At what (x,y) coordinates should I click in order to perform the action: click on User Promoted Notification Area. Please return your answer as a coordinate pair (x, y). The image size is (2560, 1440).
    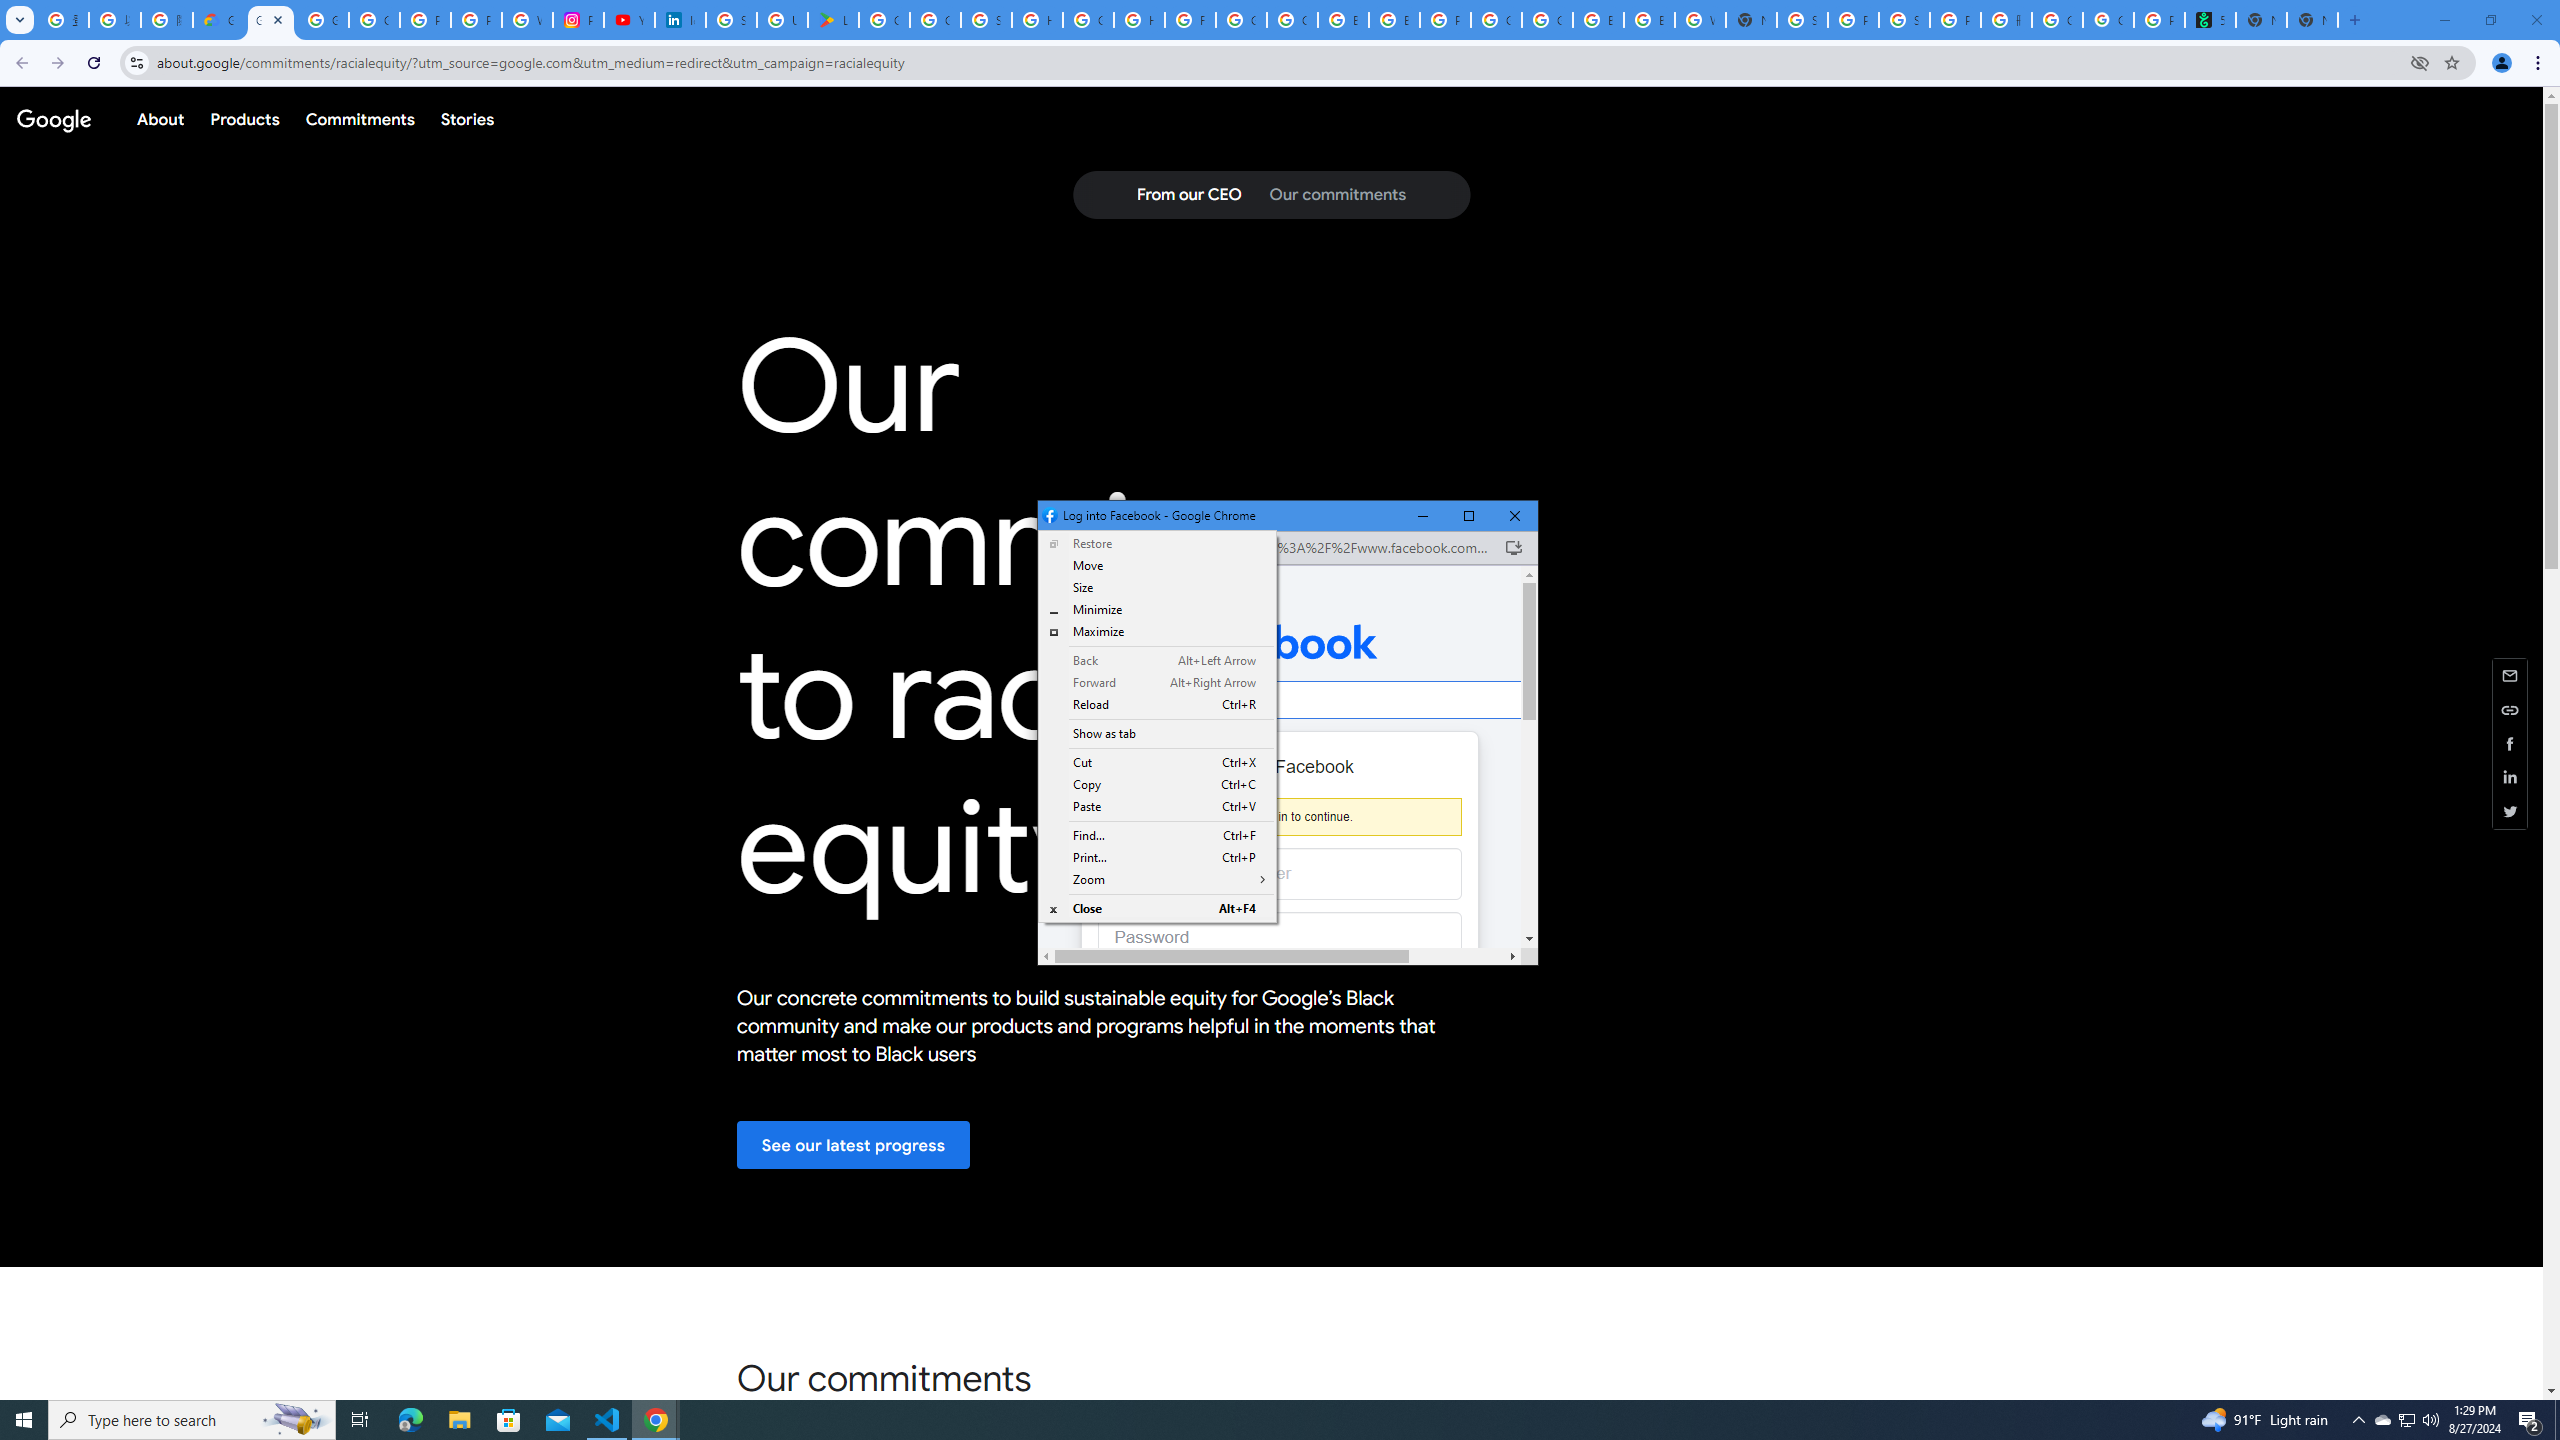
    Looking at the image, I should click on (2406, 1420).